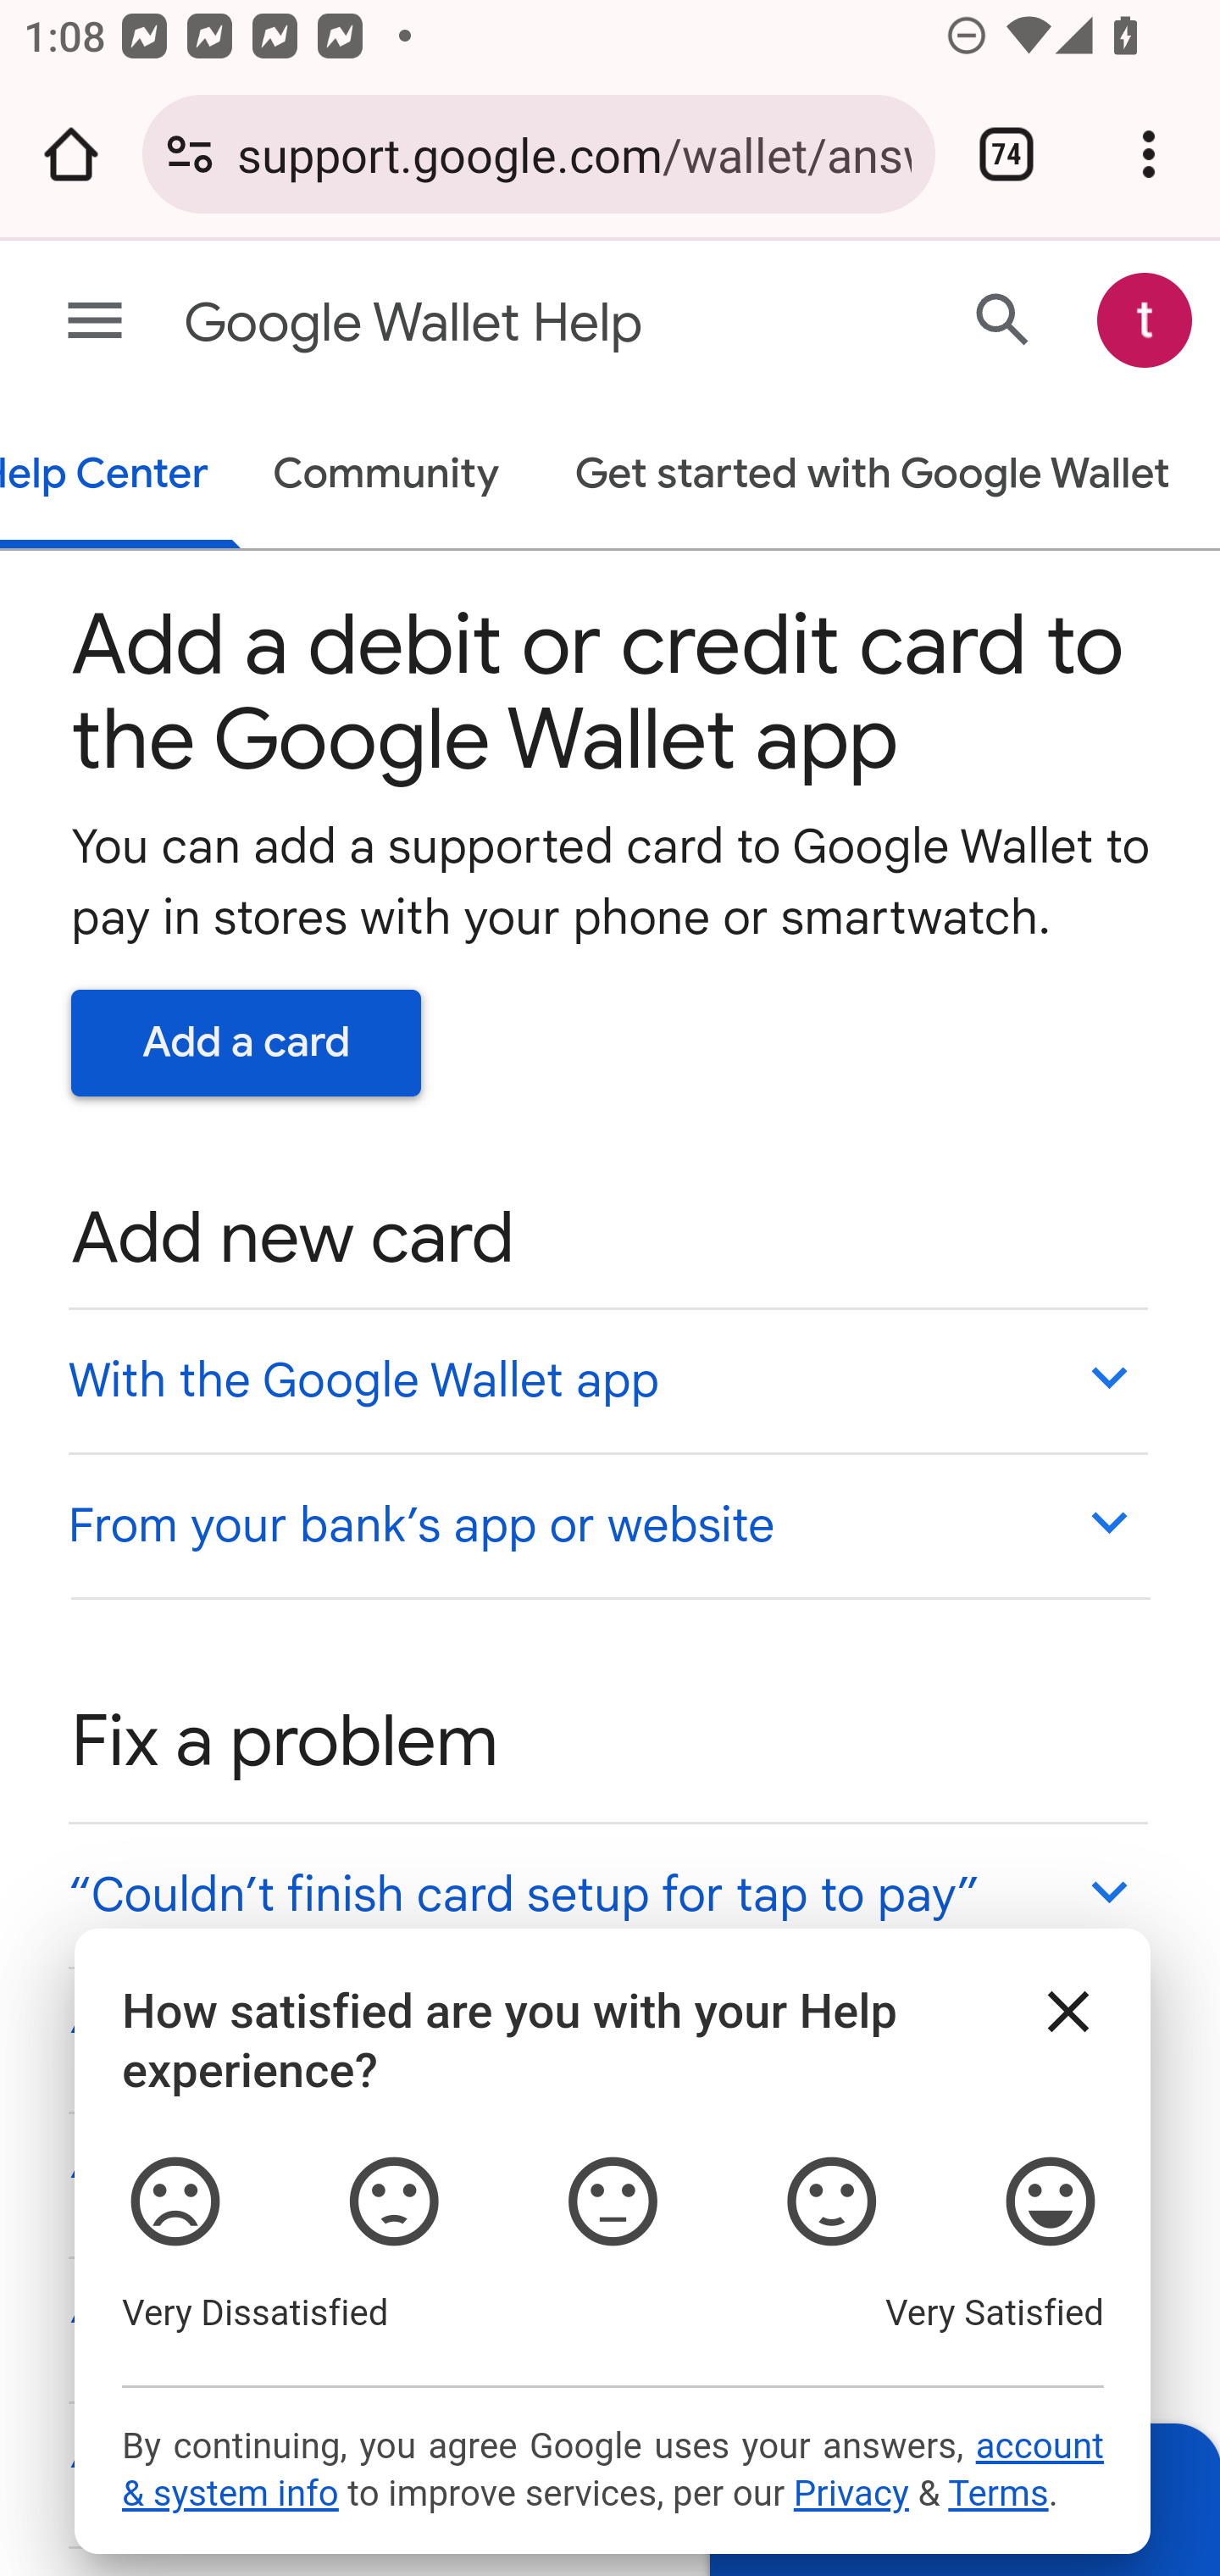 The width and height of the screenshot is (1220, 2576). What do you see at coordinates (1149, 154) in the screenshot?
I see `Customize and control Google Chrome` at bounding box center [1149, 154].